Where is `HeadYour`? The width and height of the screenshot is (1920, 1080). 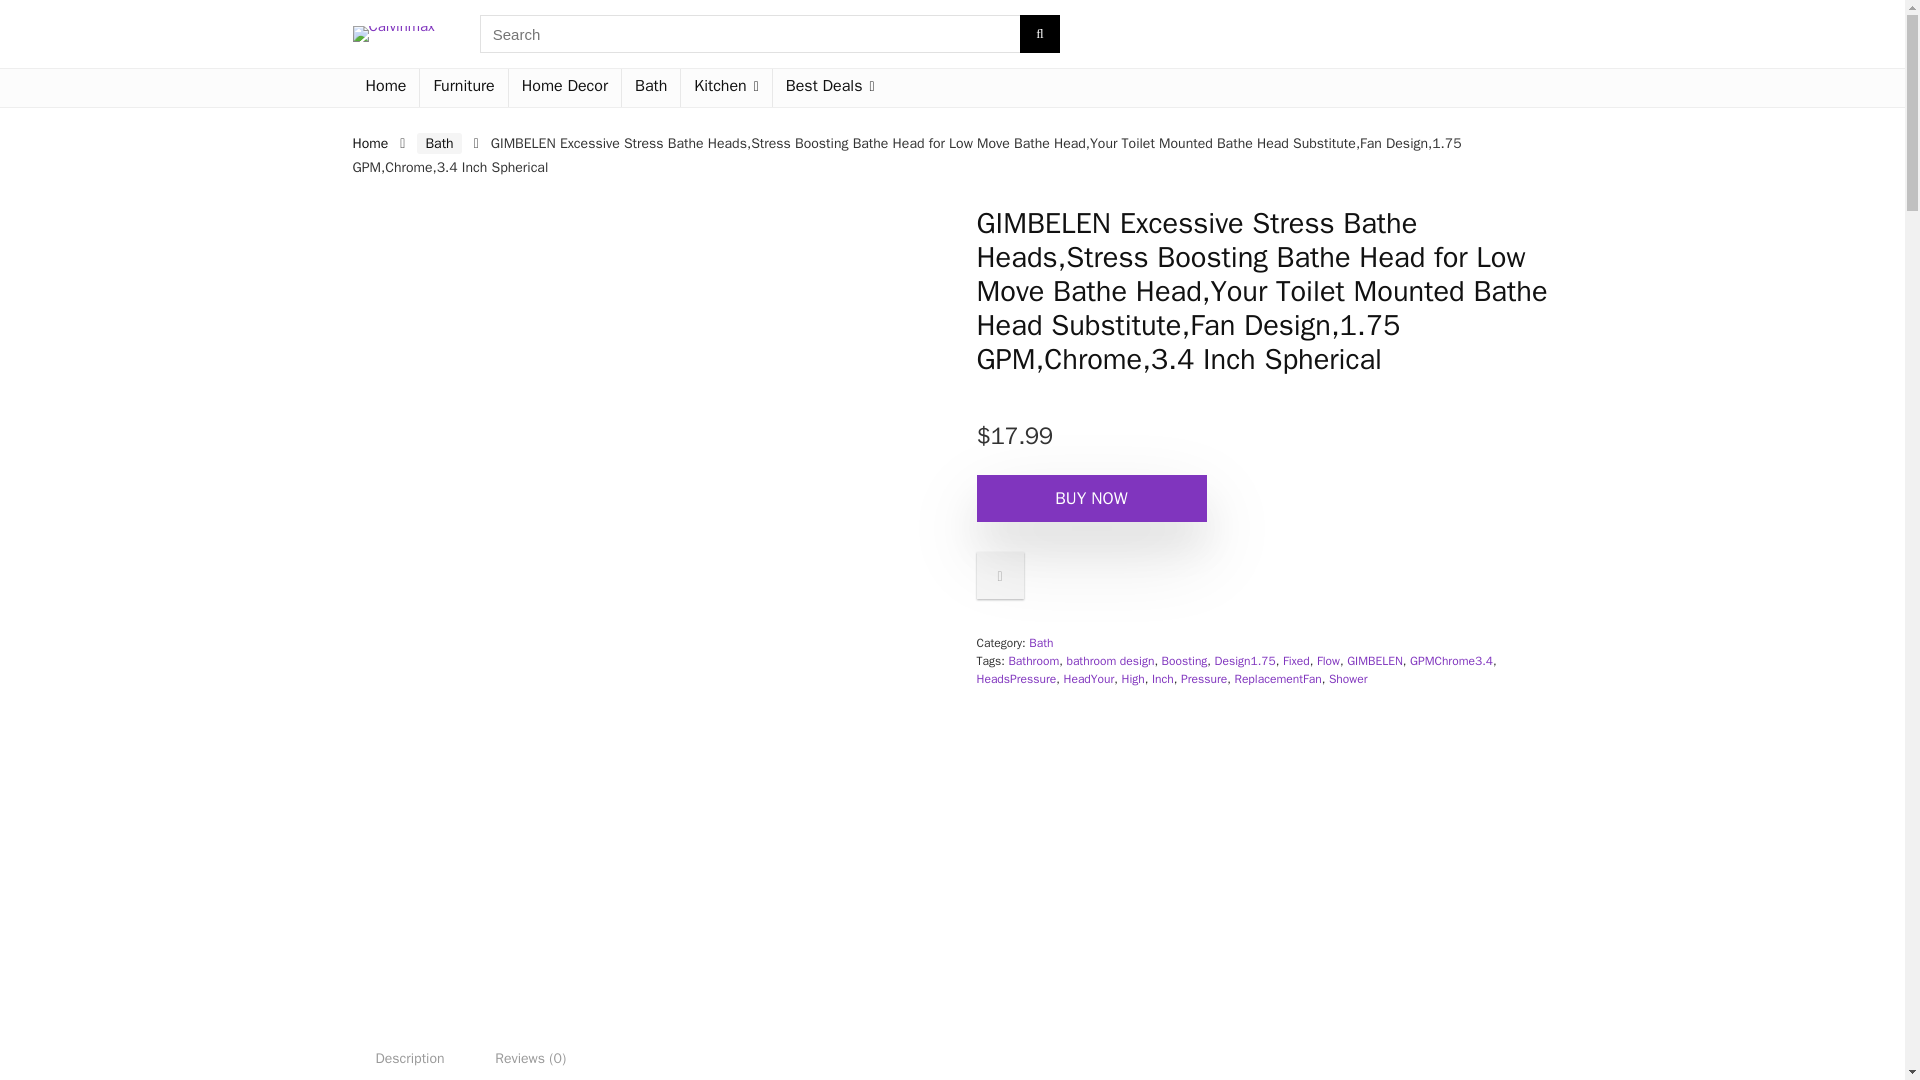
HeadYour is located at coordinates (1089, 678).